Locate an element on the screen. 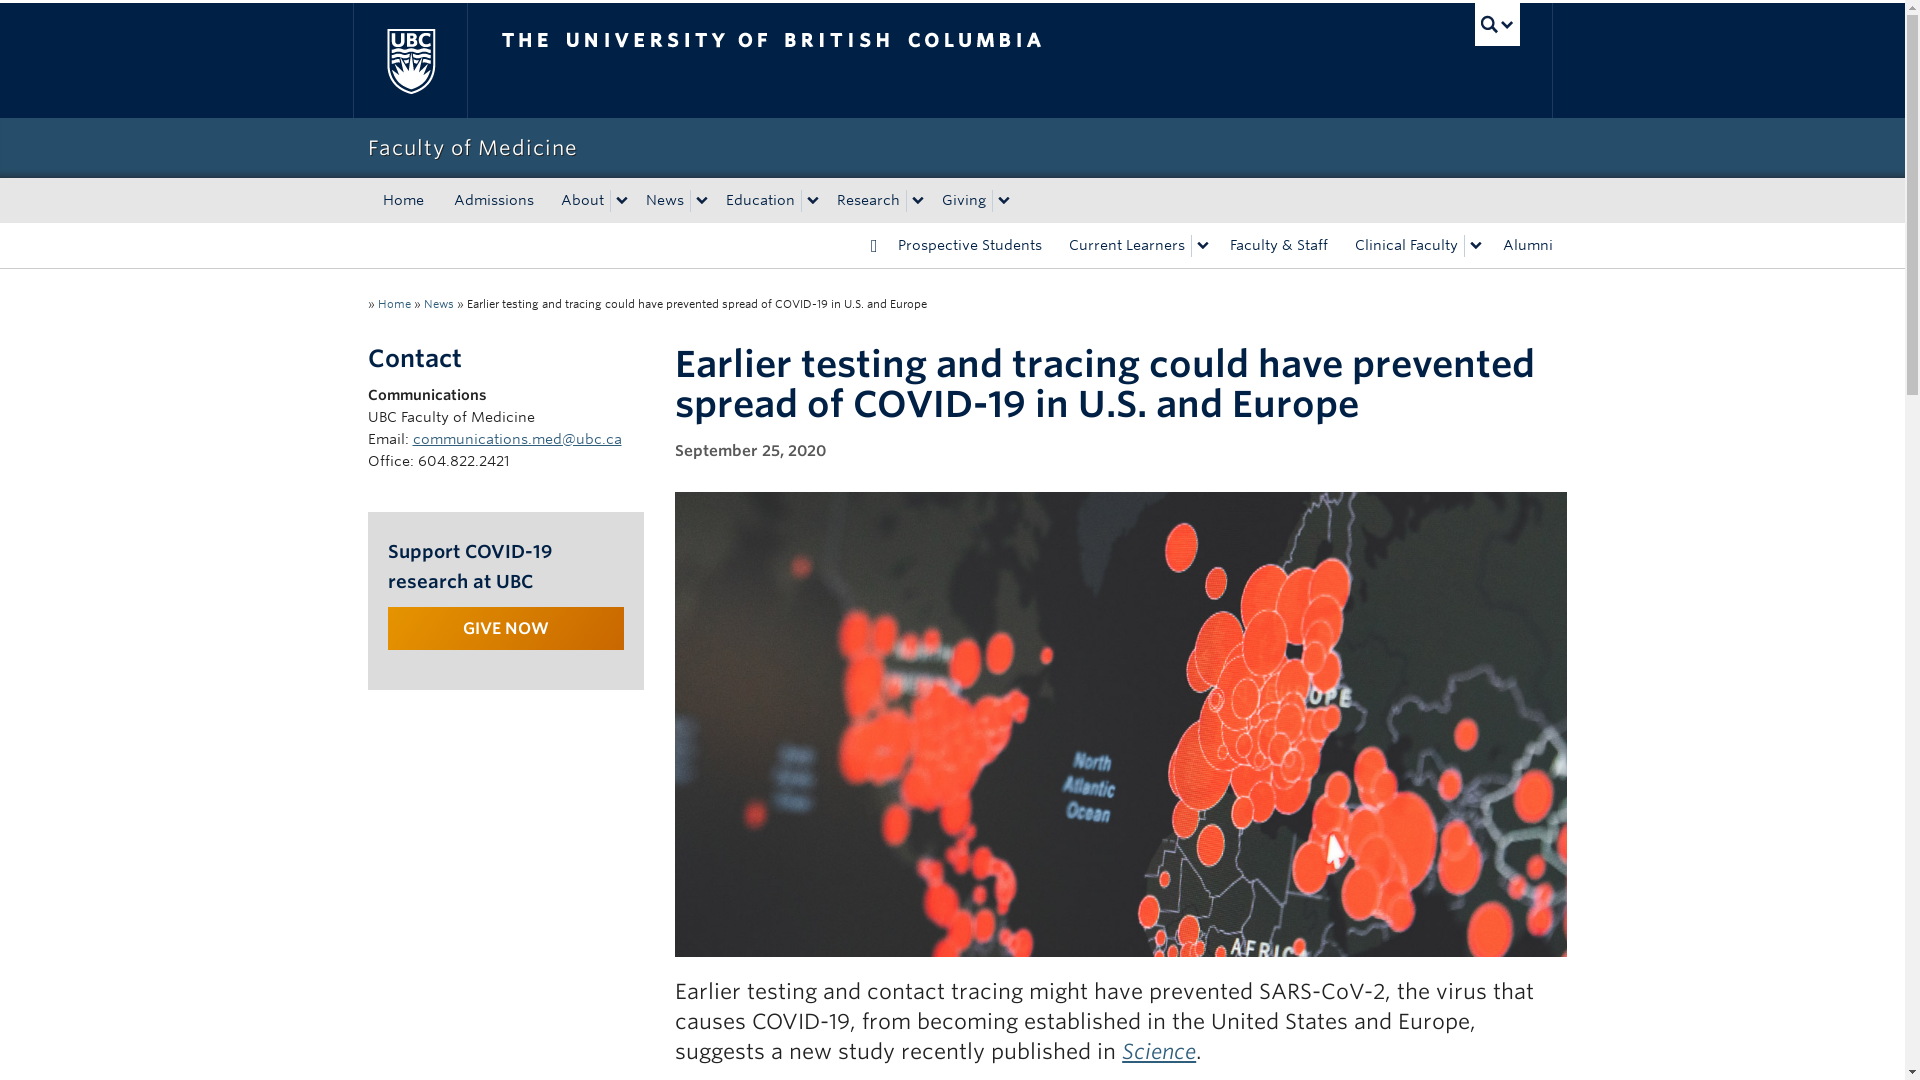 This screenshot has width=1920, height=1080. Admissions is located at coordinates (492, 200).